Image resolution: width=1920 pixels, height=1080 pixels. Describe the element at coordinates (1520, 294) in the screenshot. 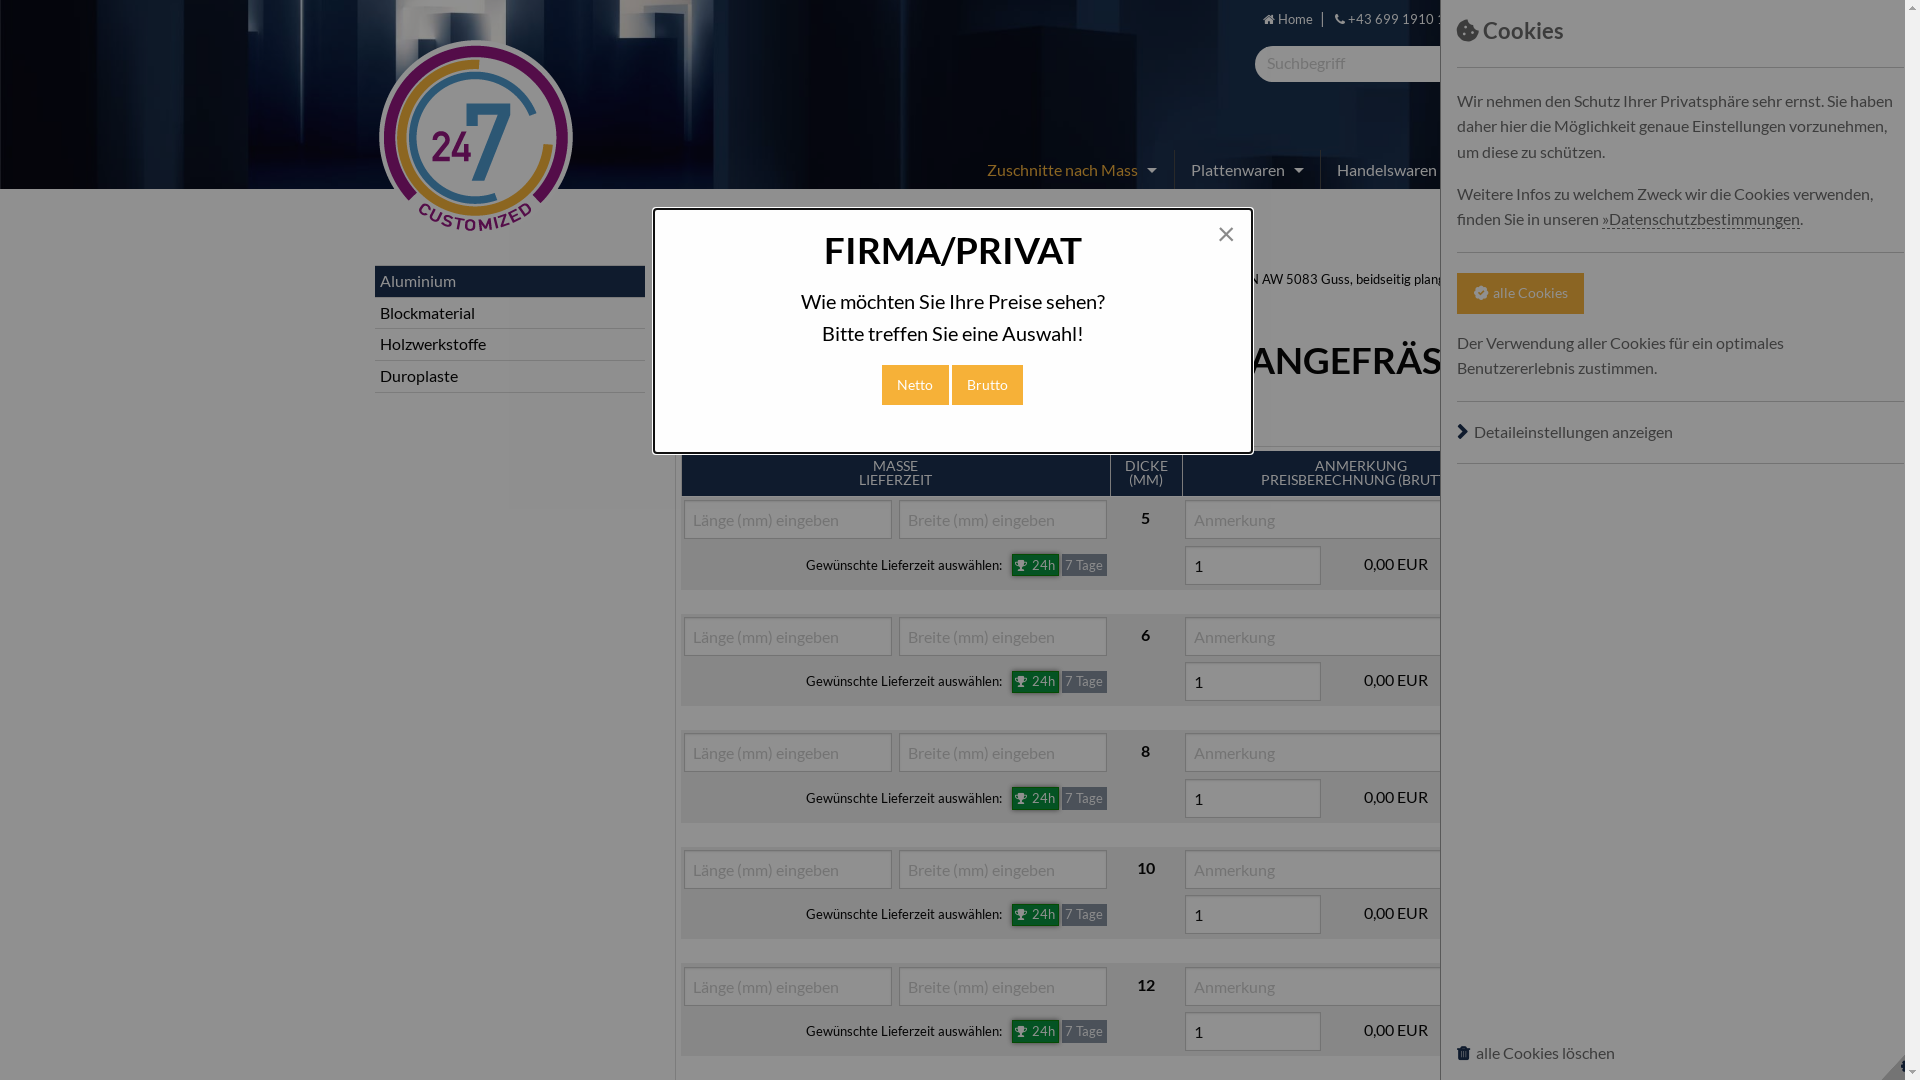

I see ` alle Cookies` at that location.